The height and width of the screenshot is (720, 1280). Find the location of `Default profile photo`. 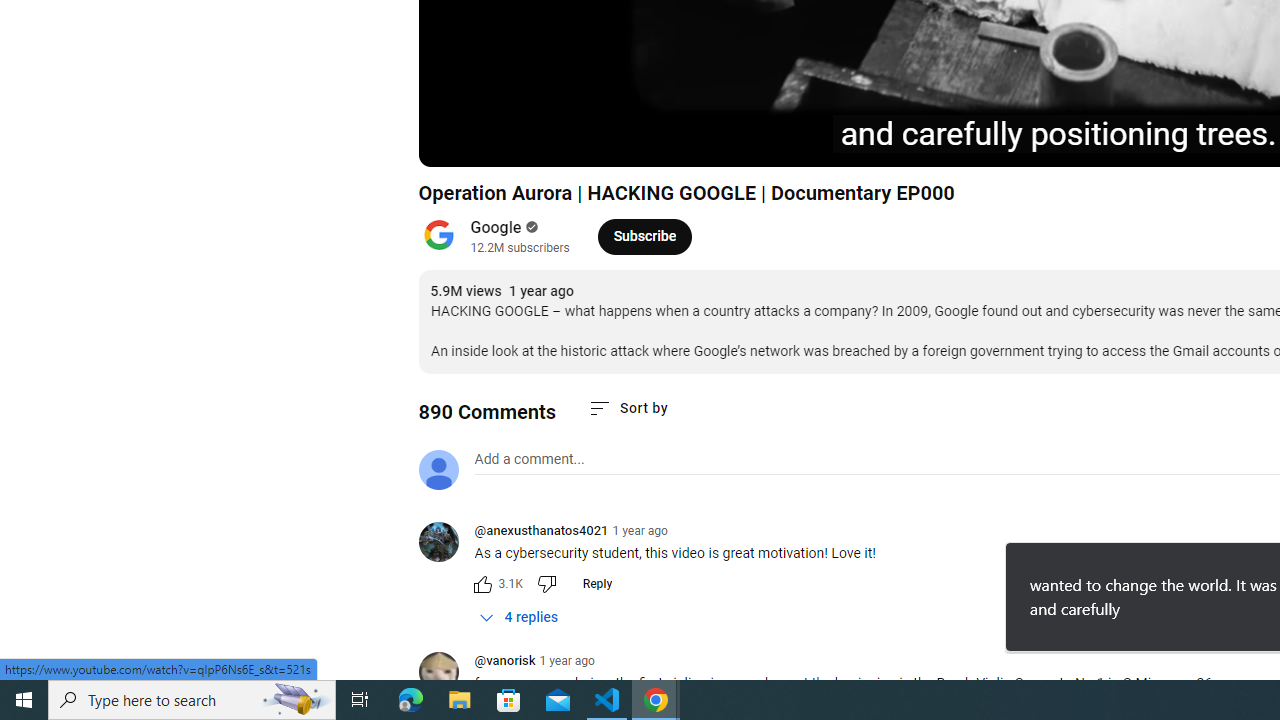

Default profile photo is located at coordinates (438, 470).